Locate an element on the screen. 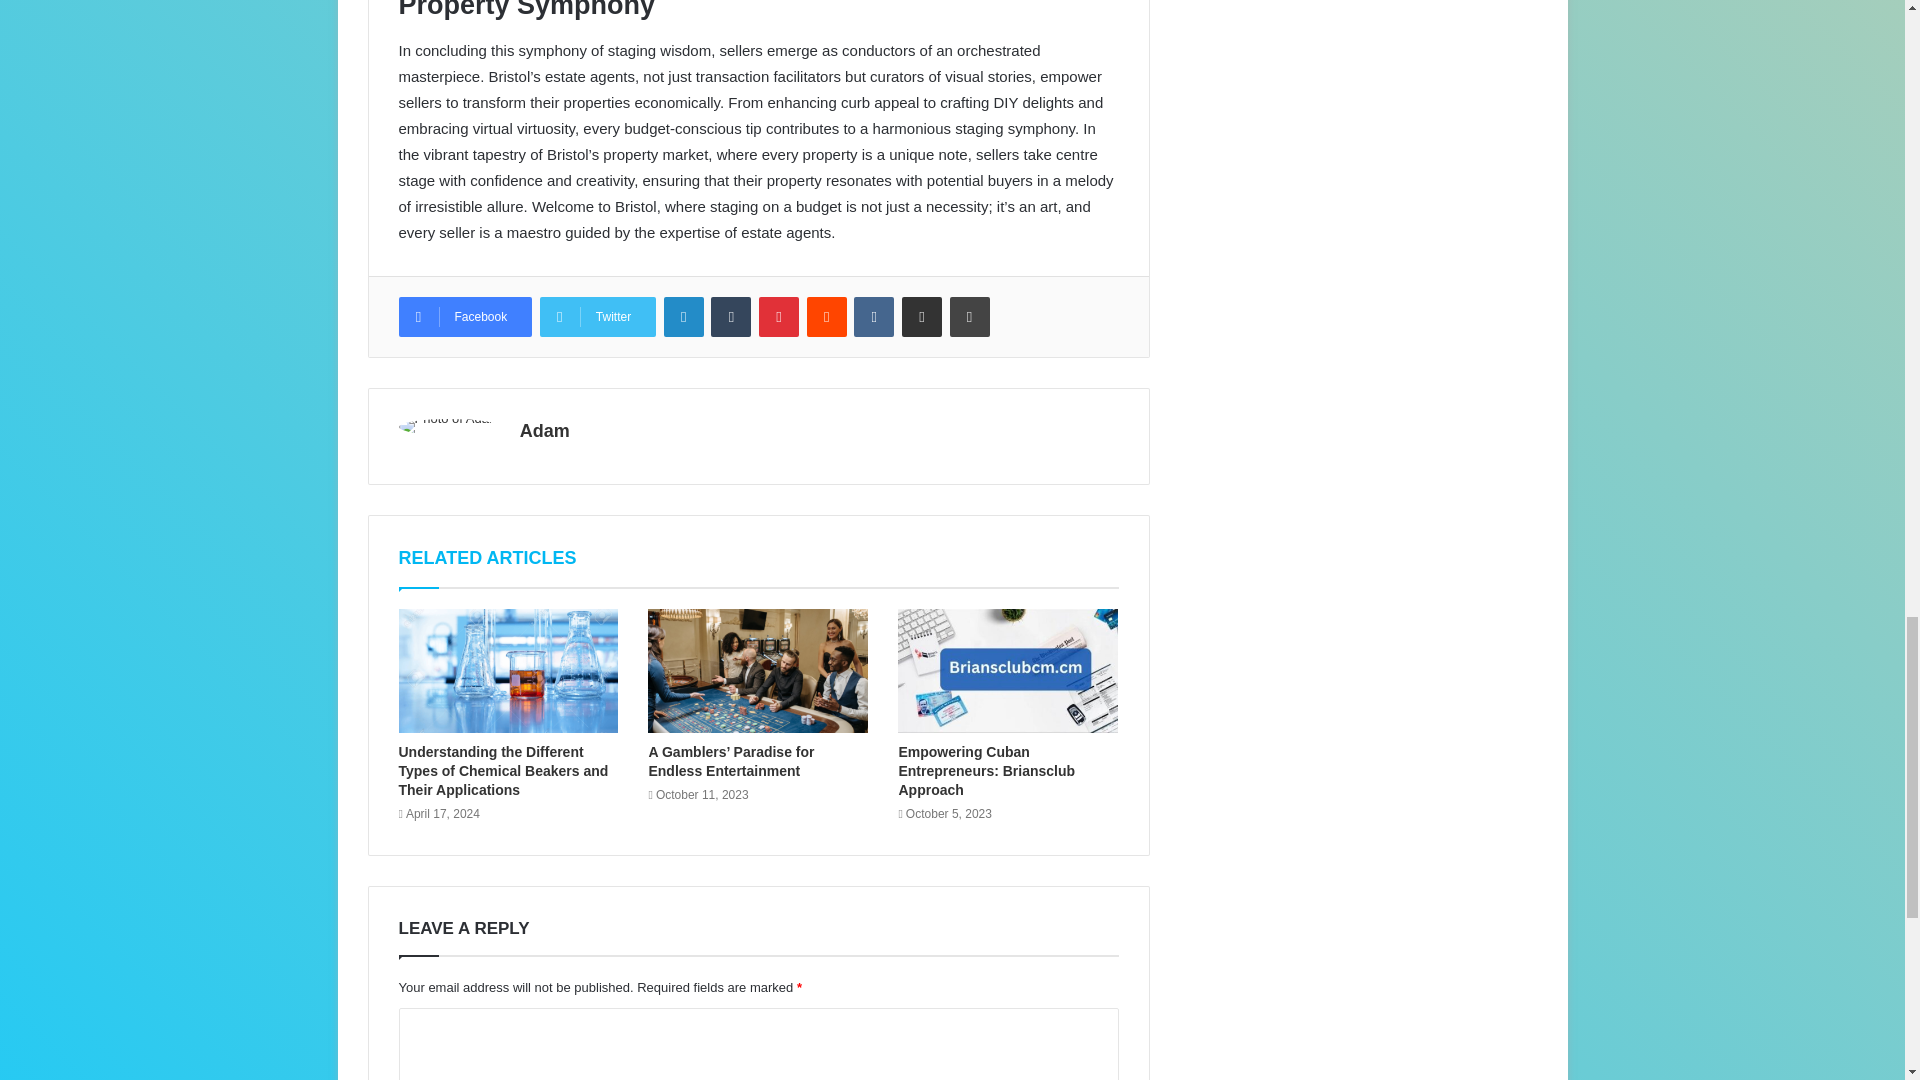  LinkedIn is located at coordinates (684, 316).